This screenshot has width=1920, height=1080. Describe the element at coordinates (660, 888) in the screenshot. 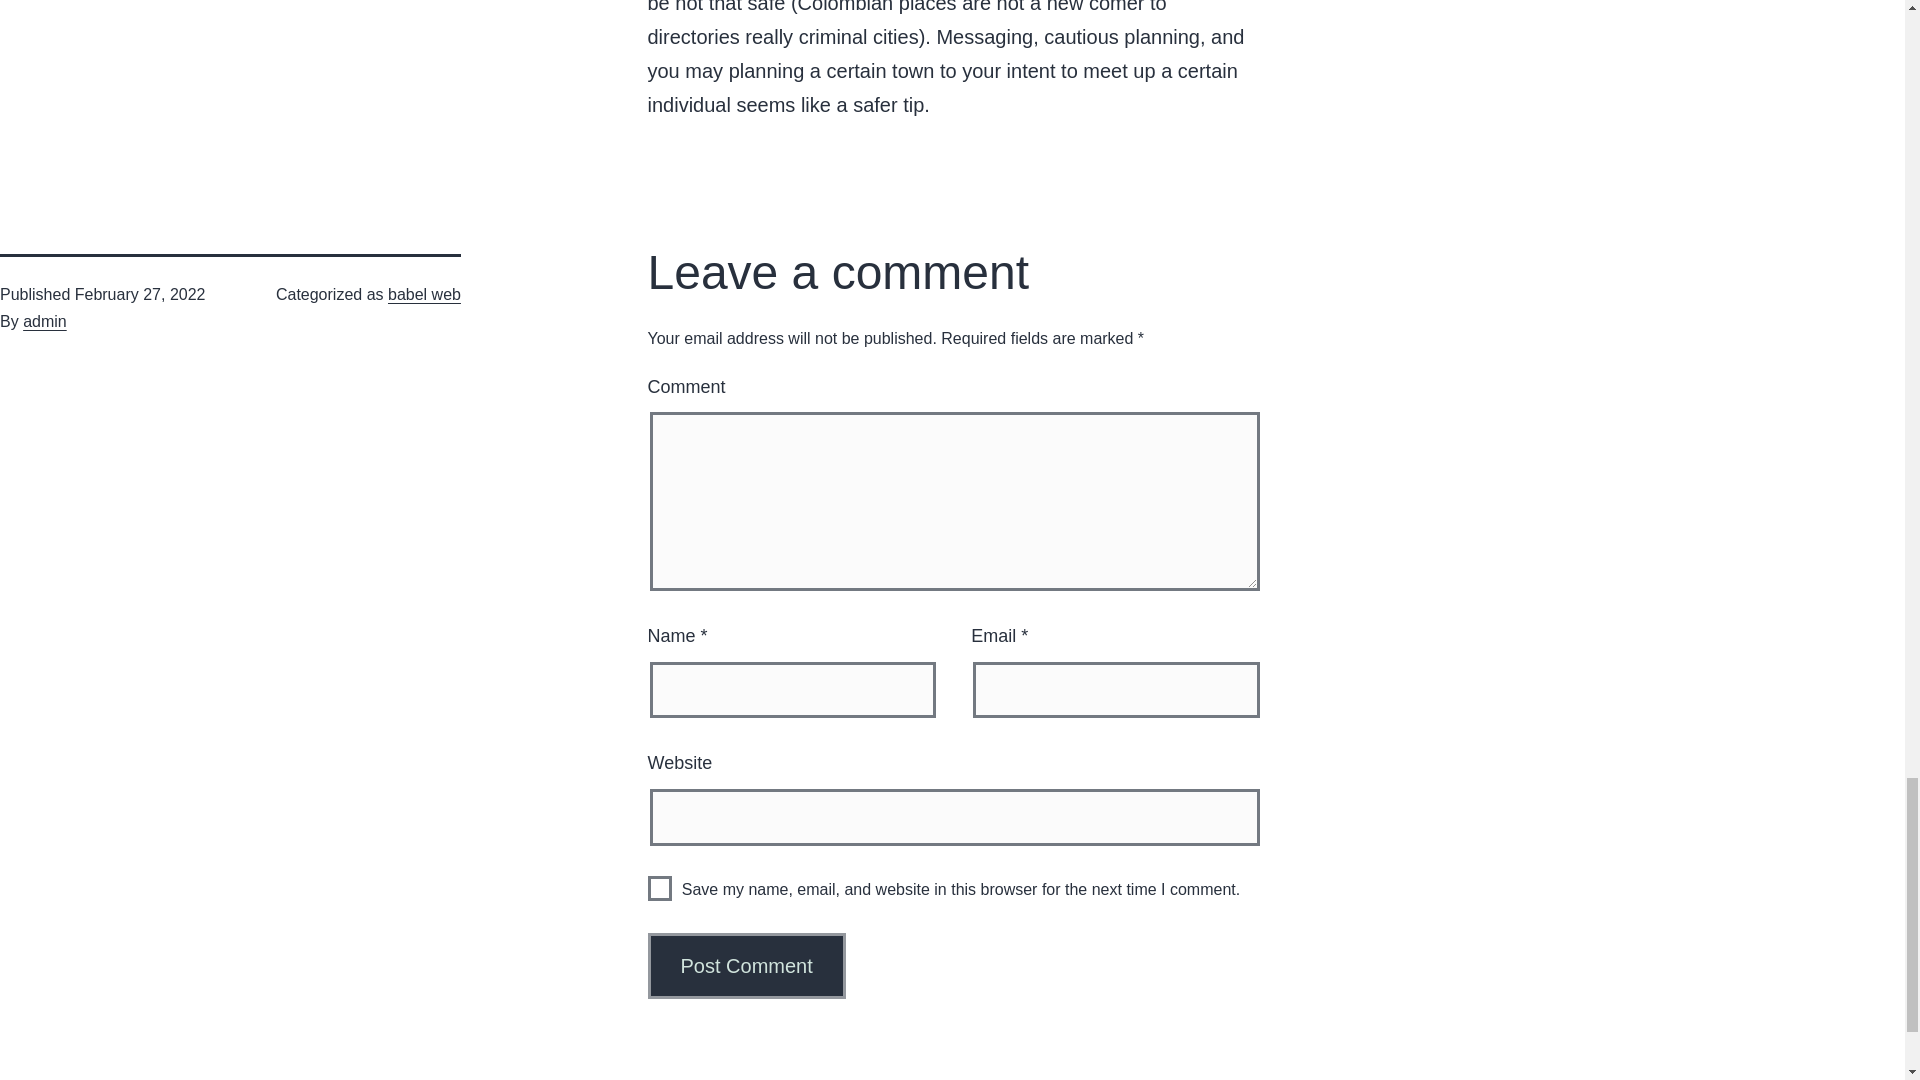

I see `yes` at that location.